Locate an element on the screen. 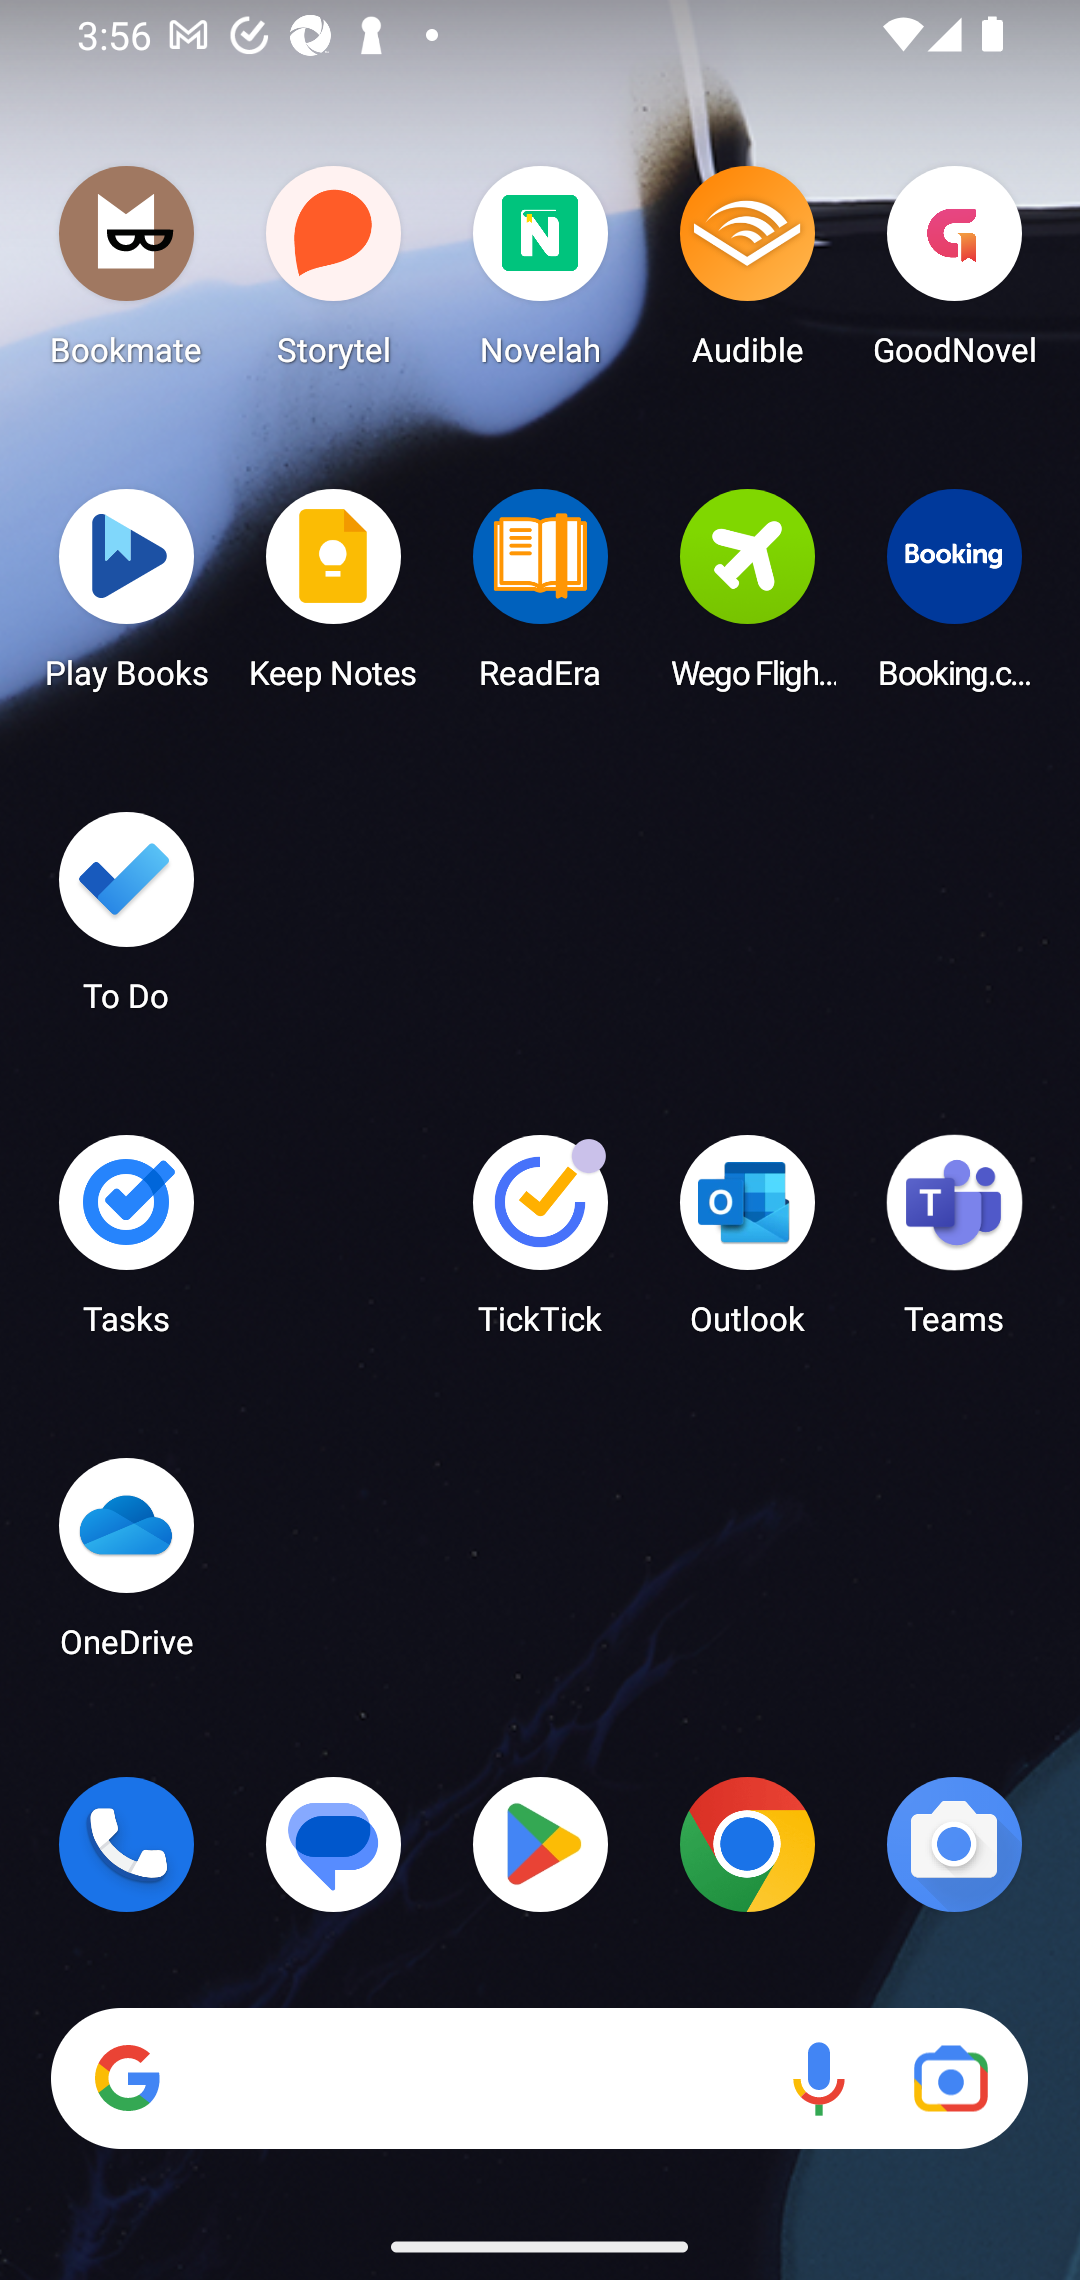 Image resolution: width=1080 pixels, height=2280 pixels. Booking.com is located at coordinates (954, 597).